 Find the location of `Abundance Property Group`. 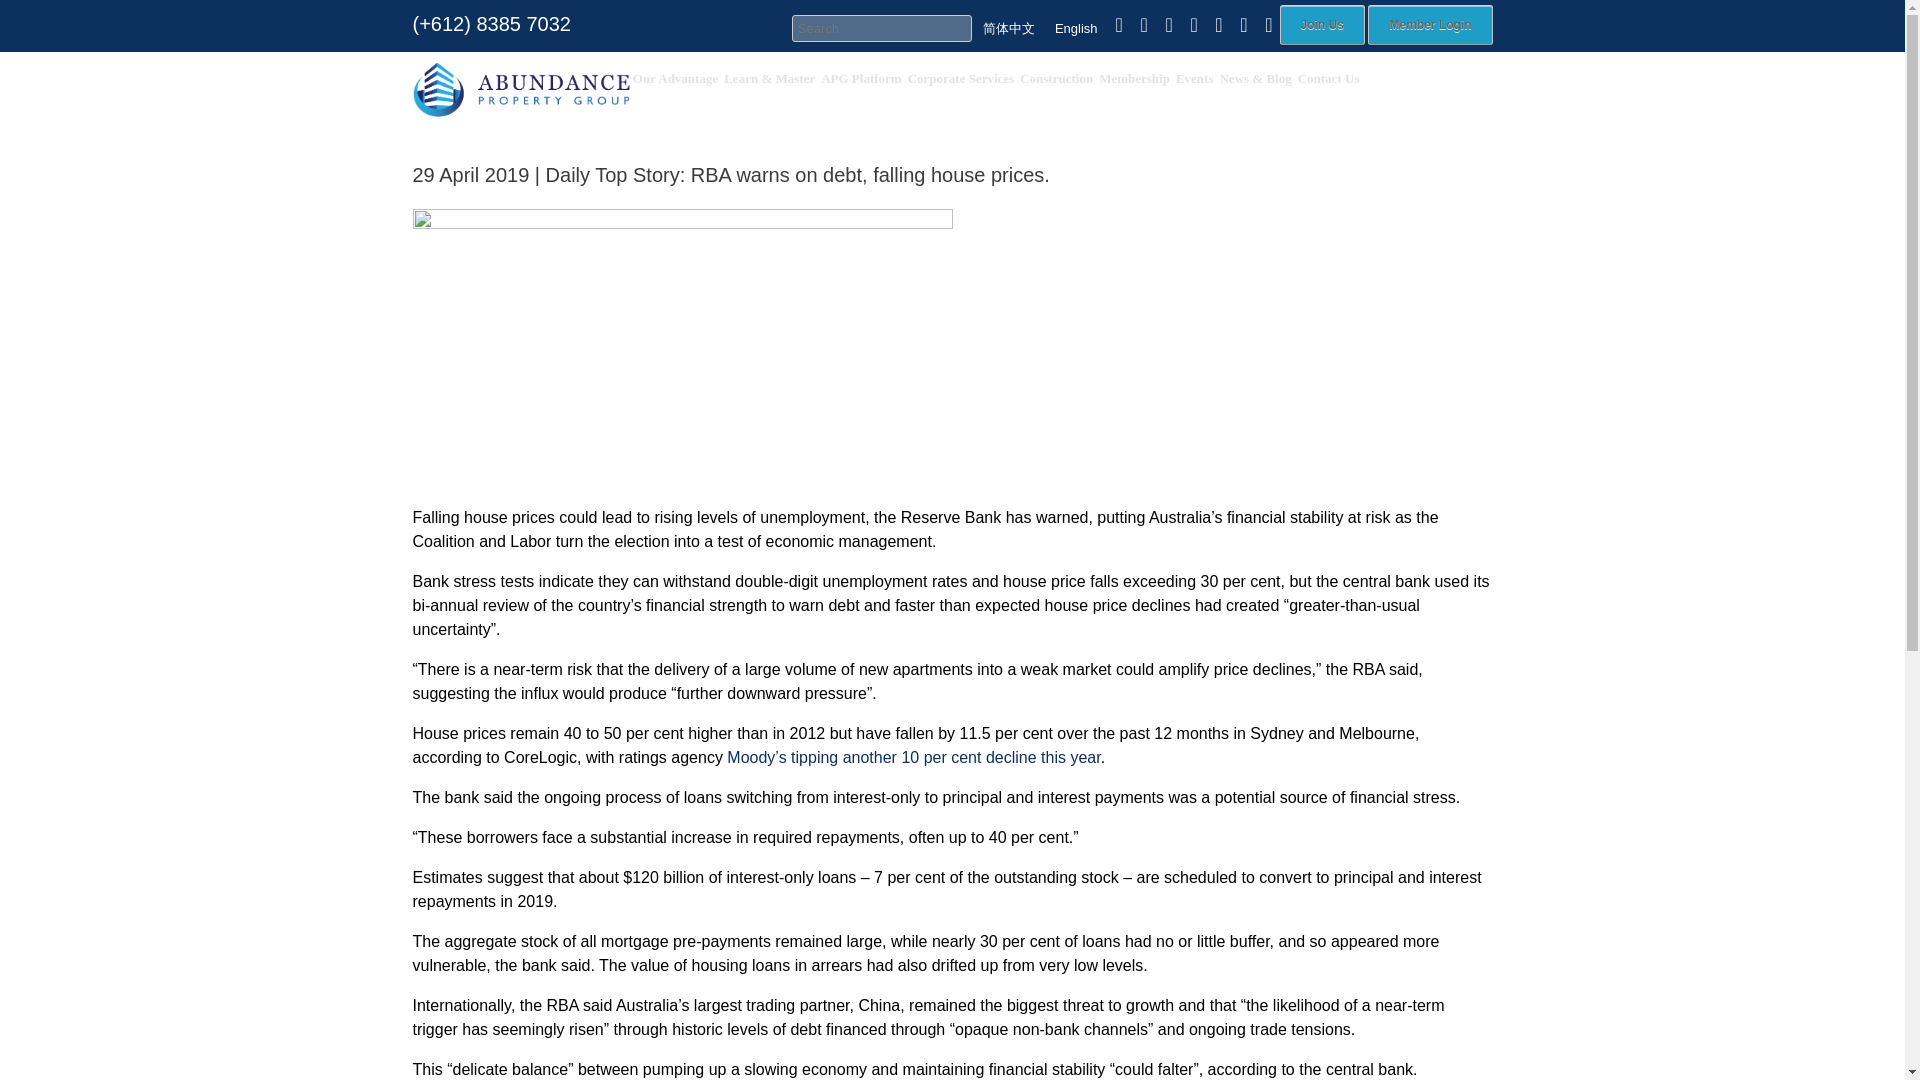

Abundance Property Group is located at coordinates (520, 89).